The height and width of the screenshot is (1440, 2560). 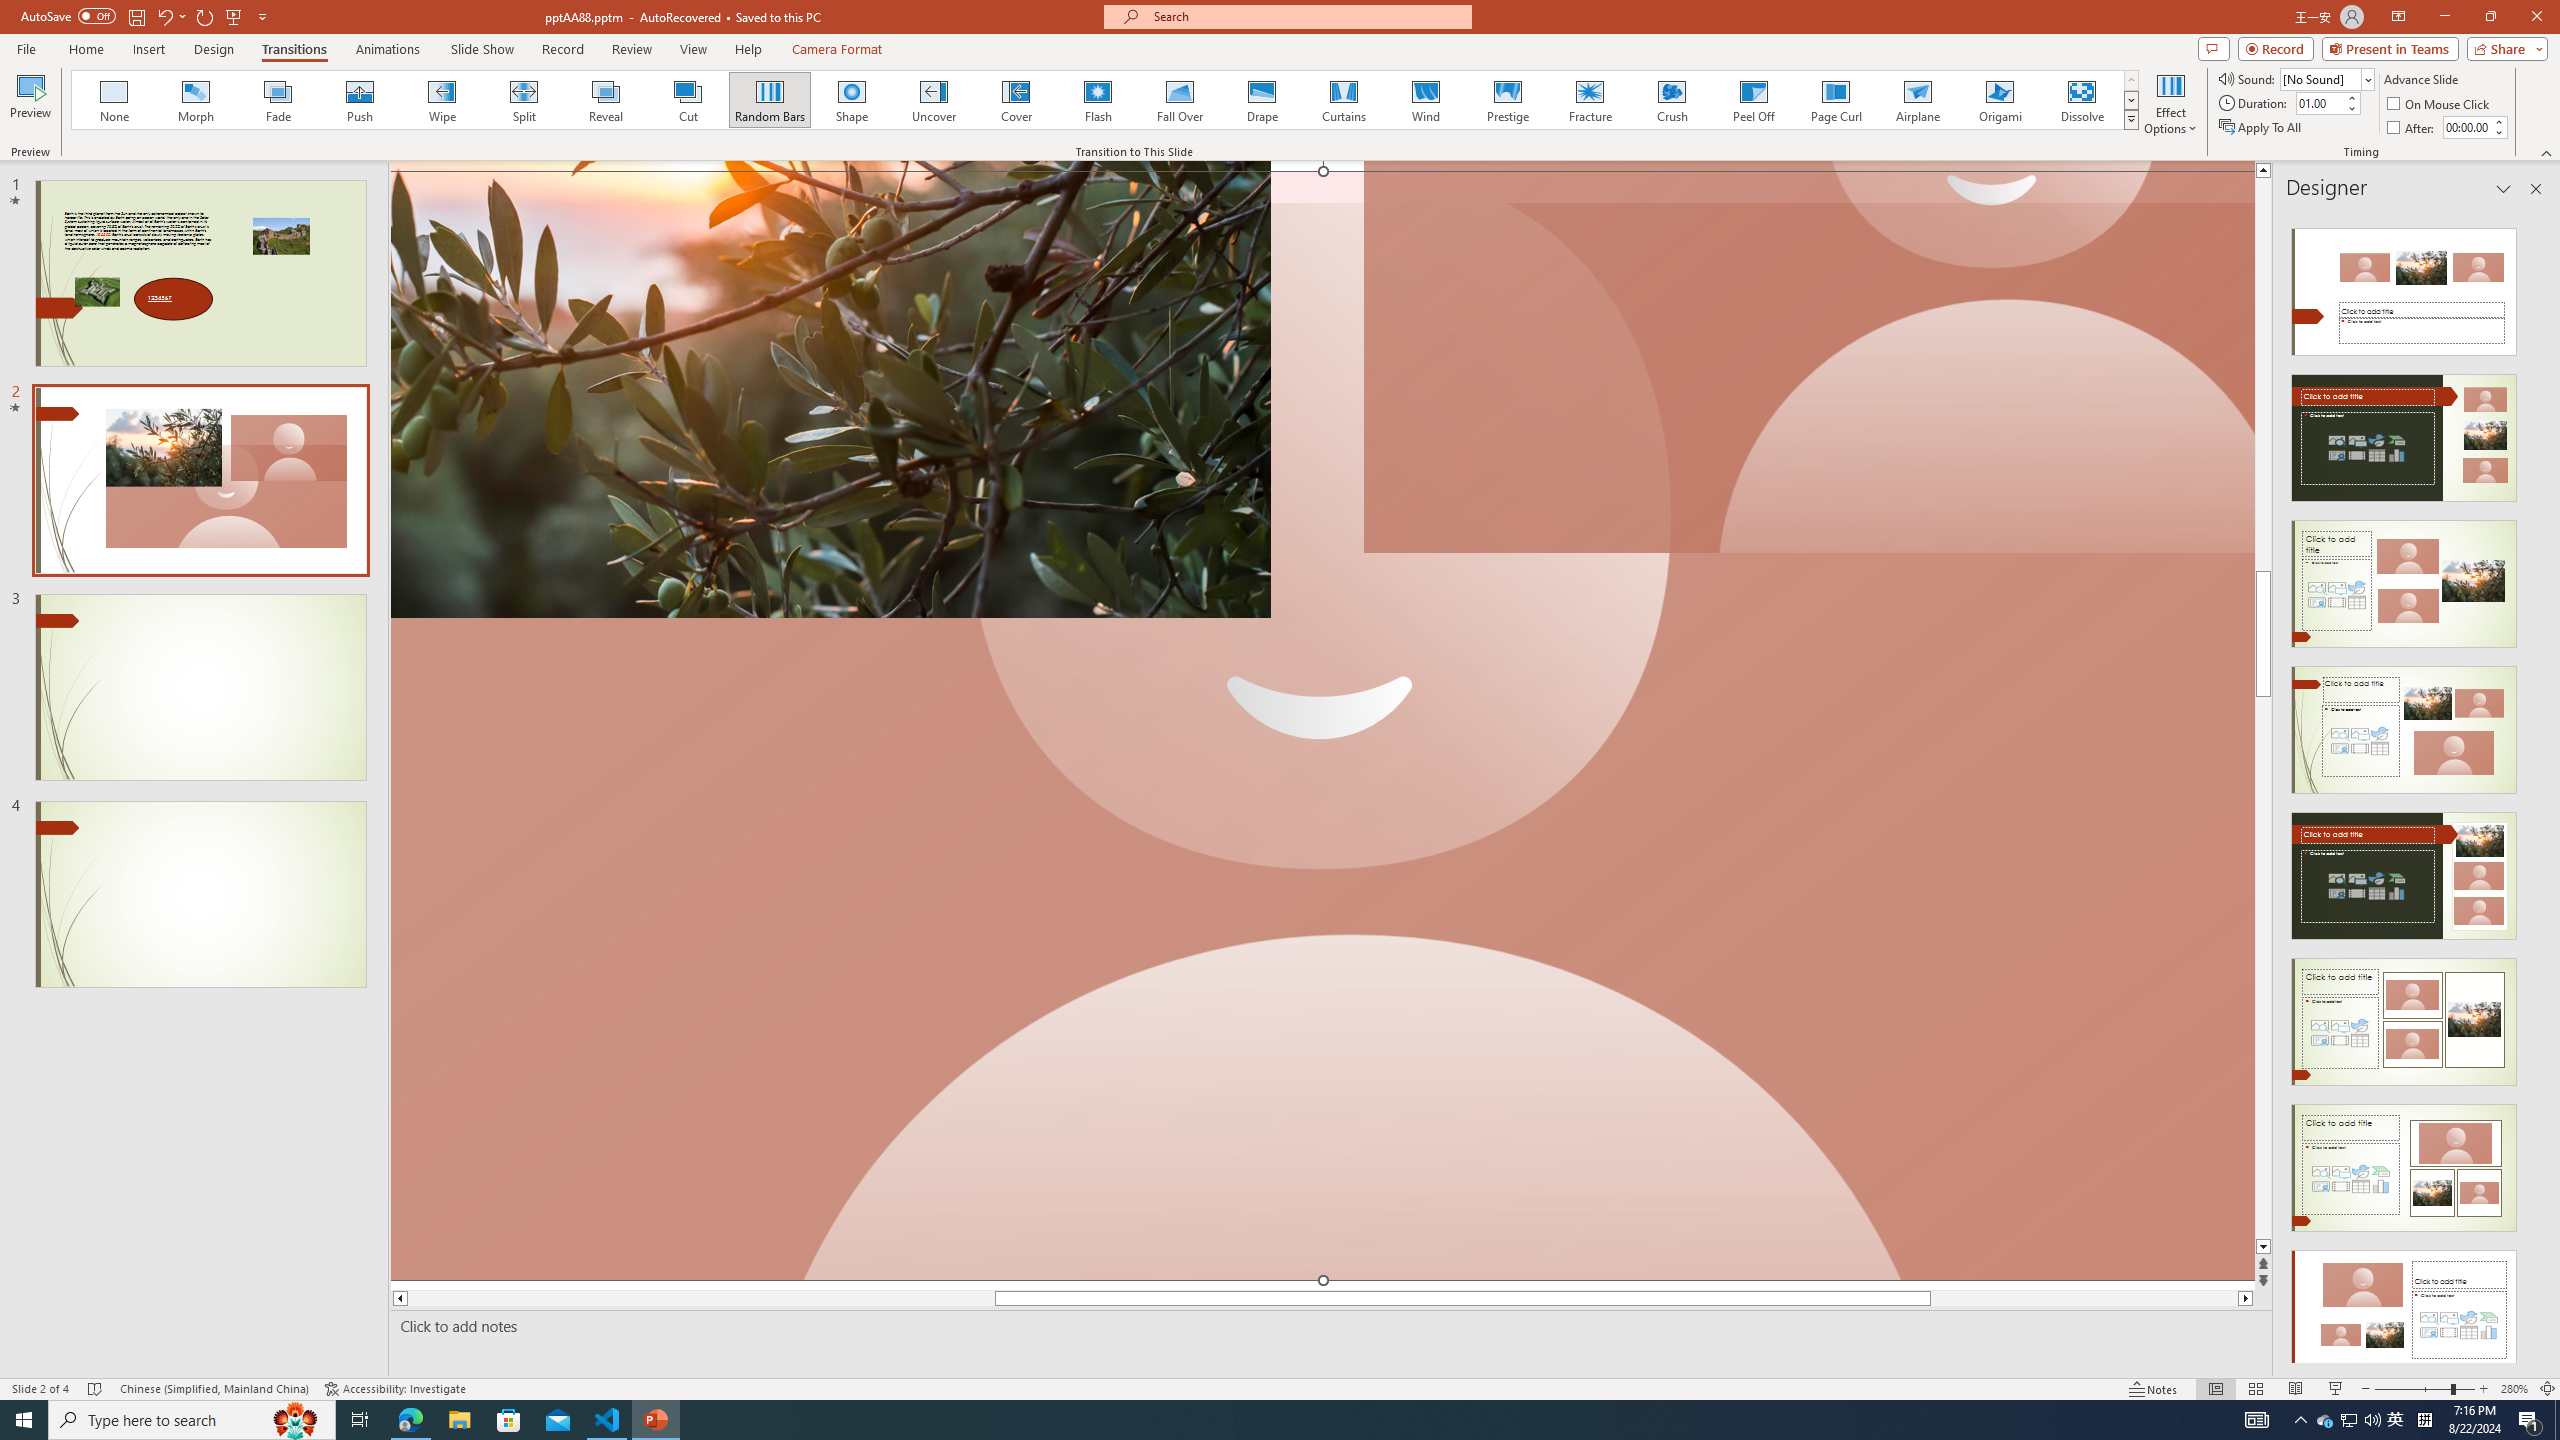 I want to click on After, so click(x=2467, y=127).